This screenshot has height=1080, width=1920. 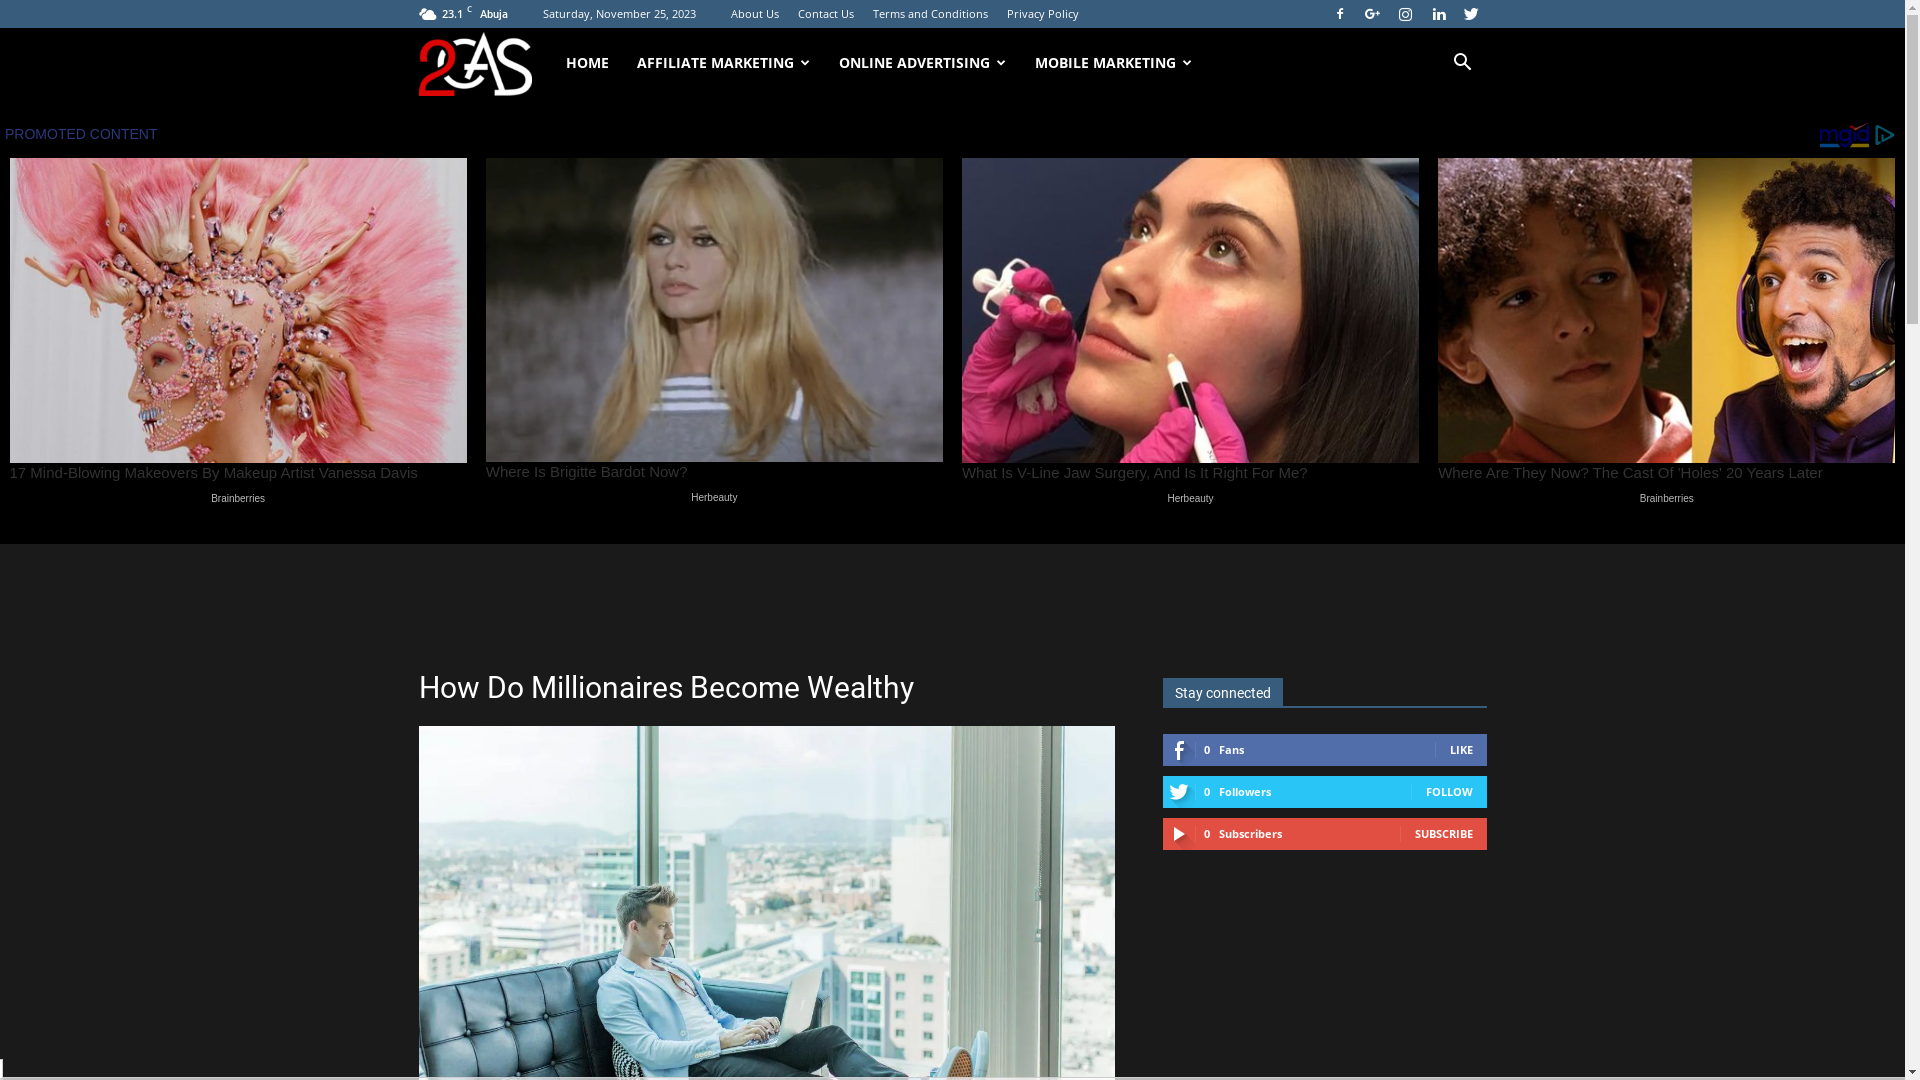 What do you see at coordinates (1439, 14) in the screenshot?
I see `Linkedin` at bounding box center [1439, 14].